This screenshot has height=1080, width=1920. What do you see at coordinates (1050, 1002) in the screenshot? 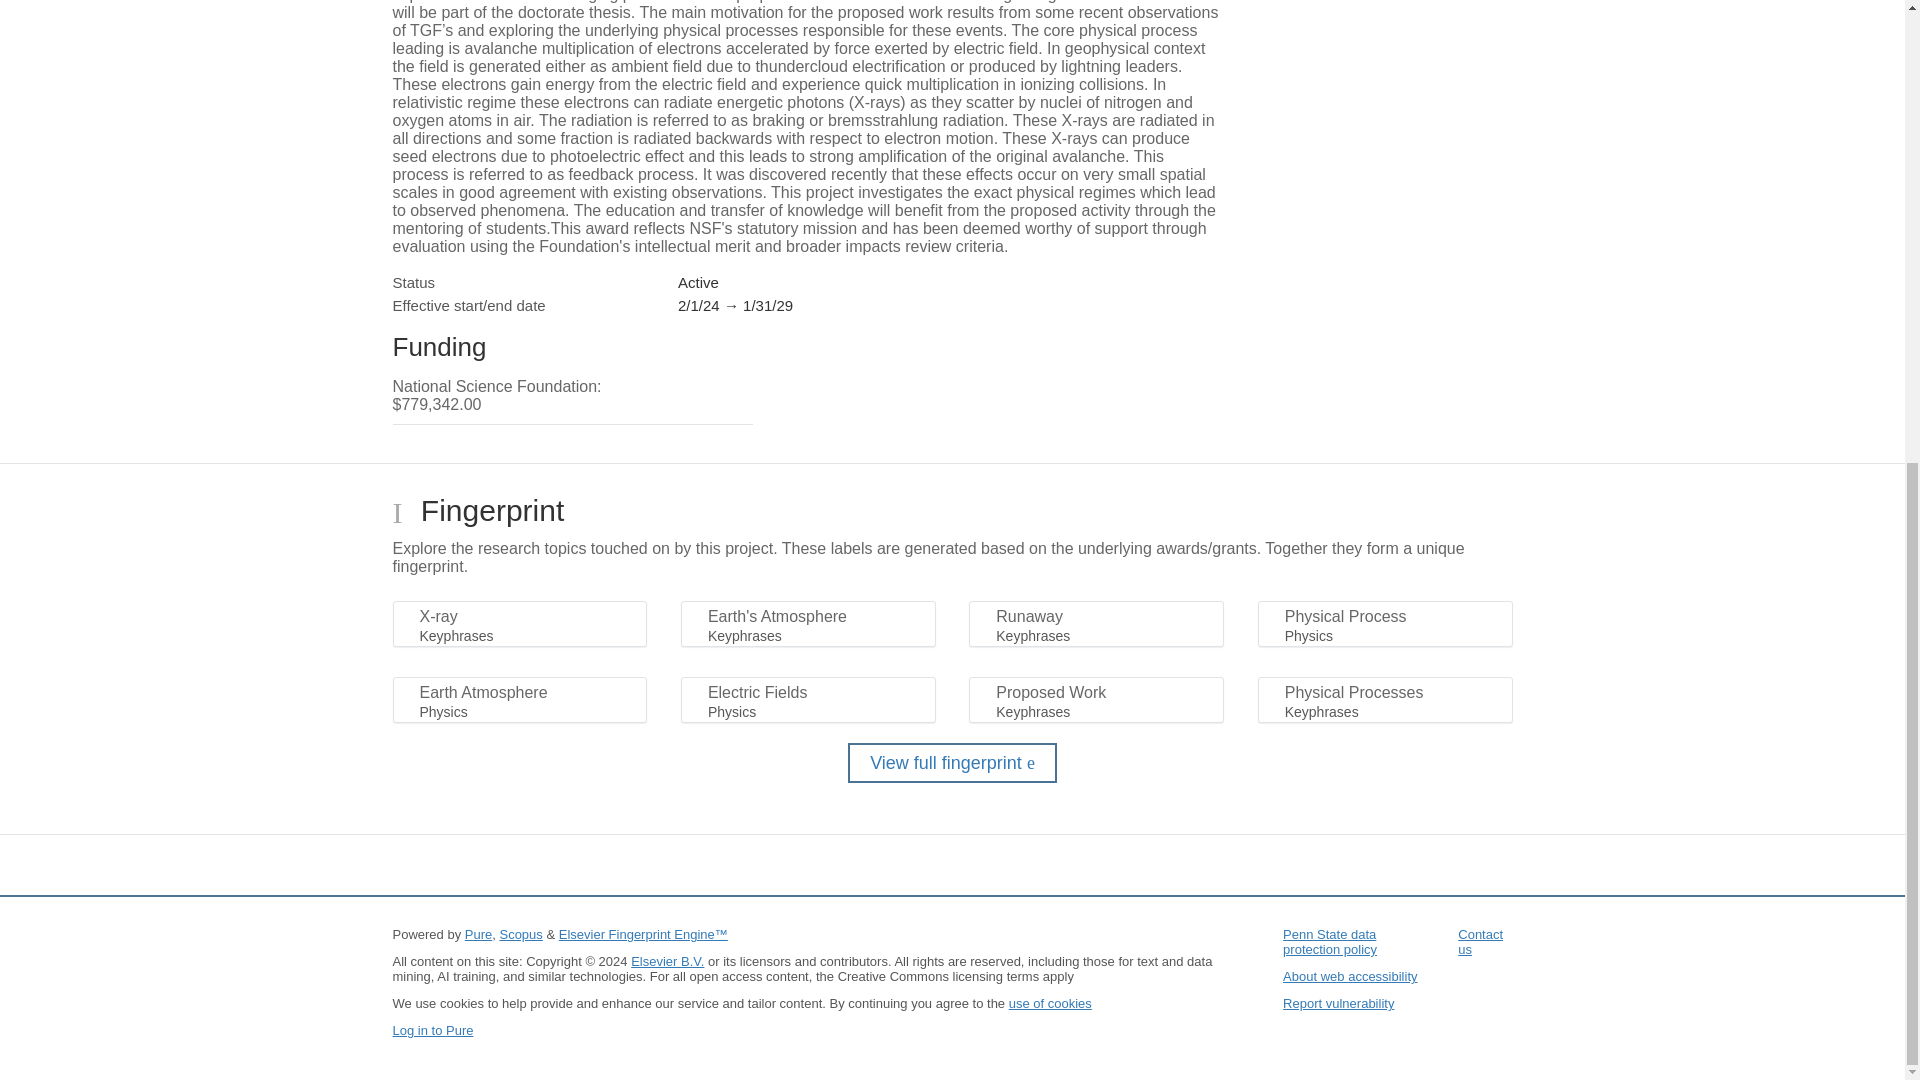
I see `use of cookies` at bounding box center [1050, 1002].